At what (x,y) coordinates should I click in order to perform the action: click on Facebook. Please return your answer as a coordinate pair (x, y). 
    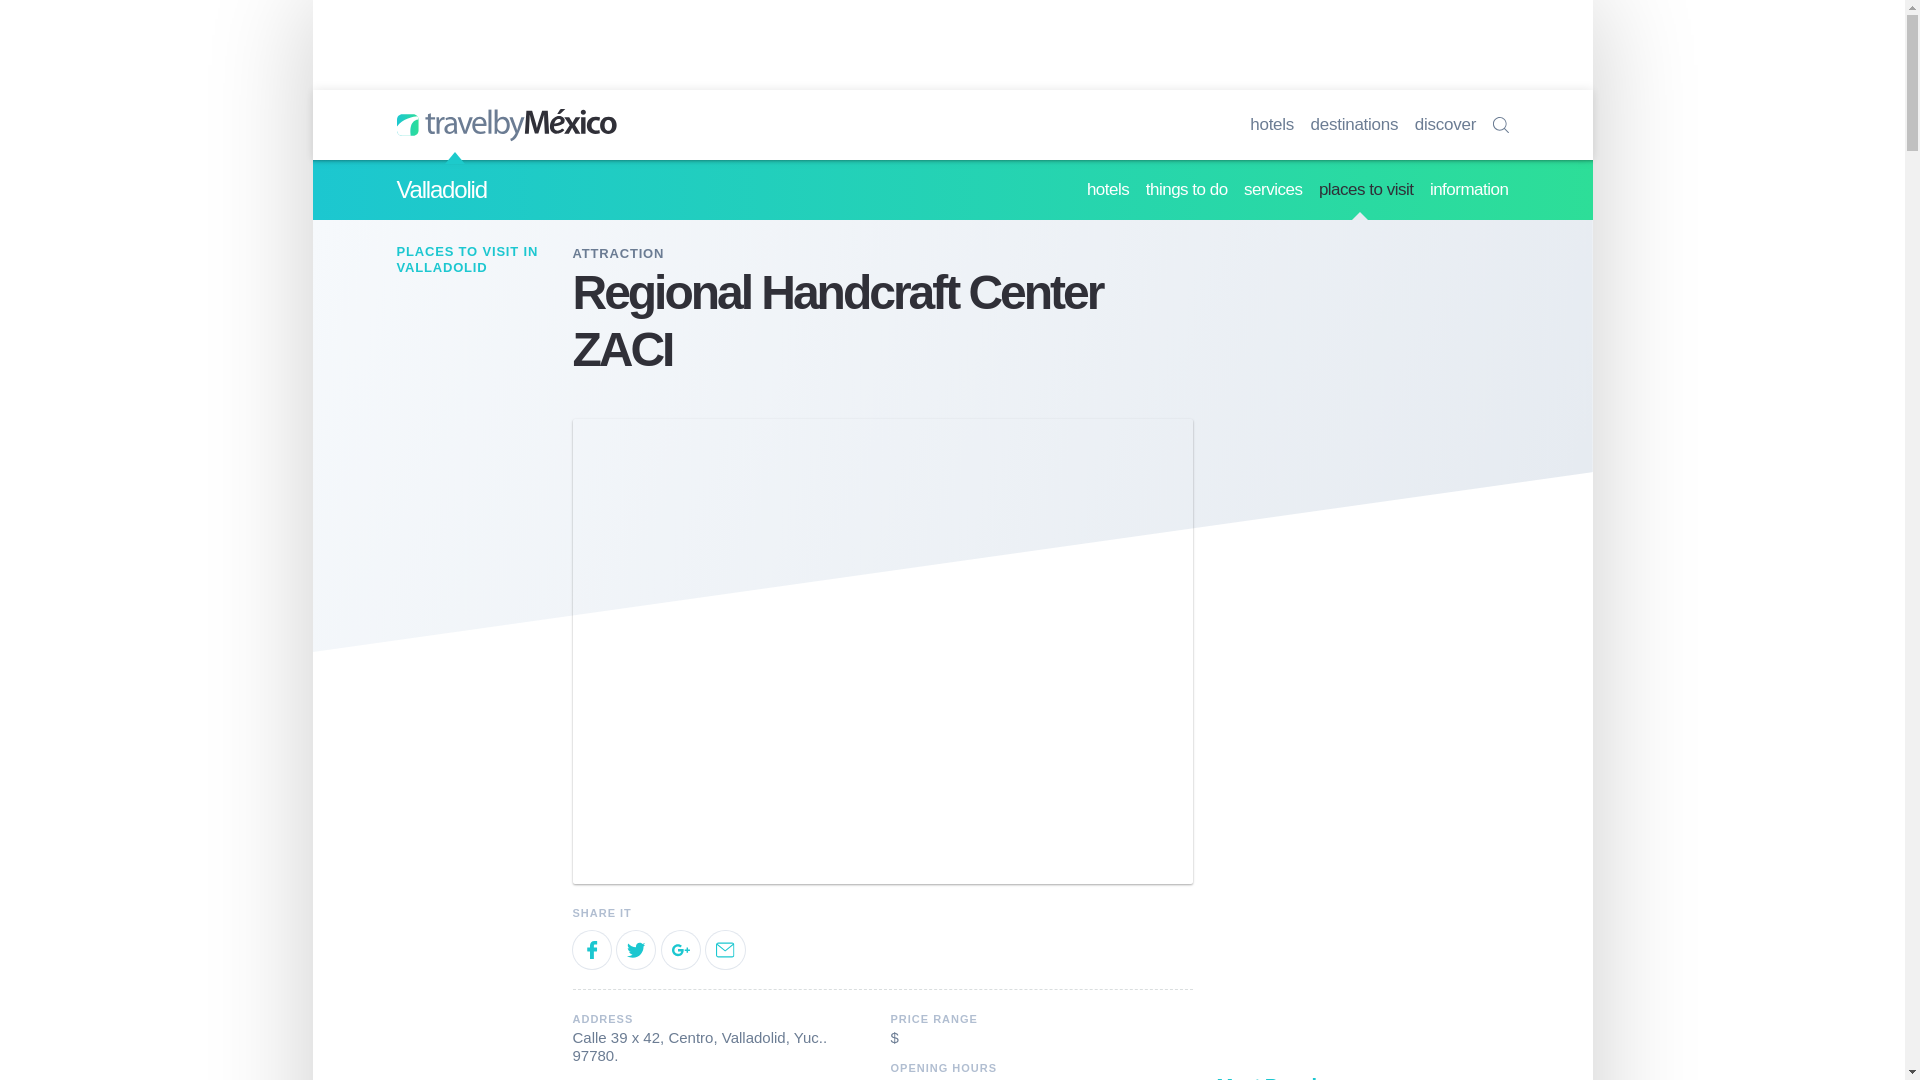
    Looking at the image, I should click on (591, 949).